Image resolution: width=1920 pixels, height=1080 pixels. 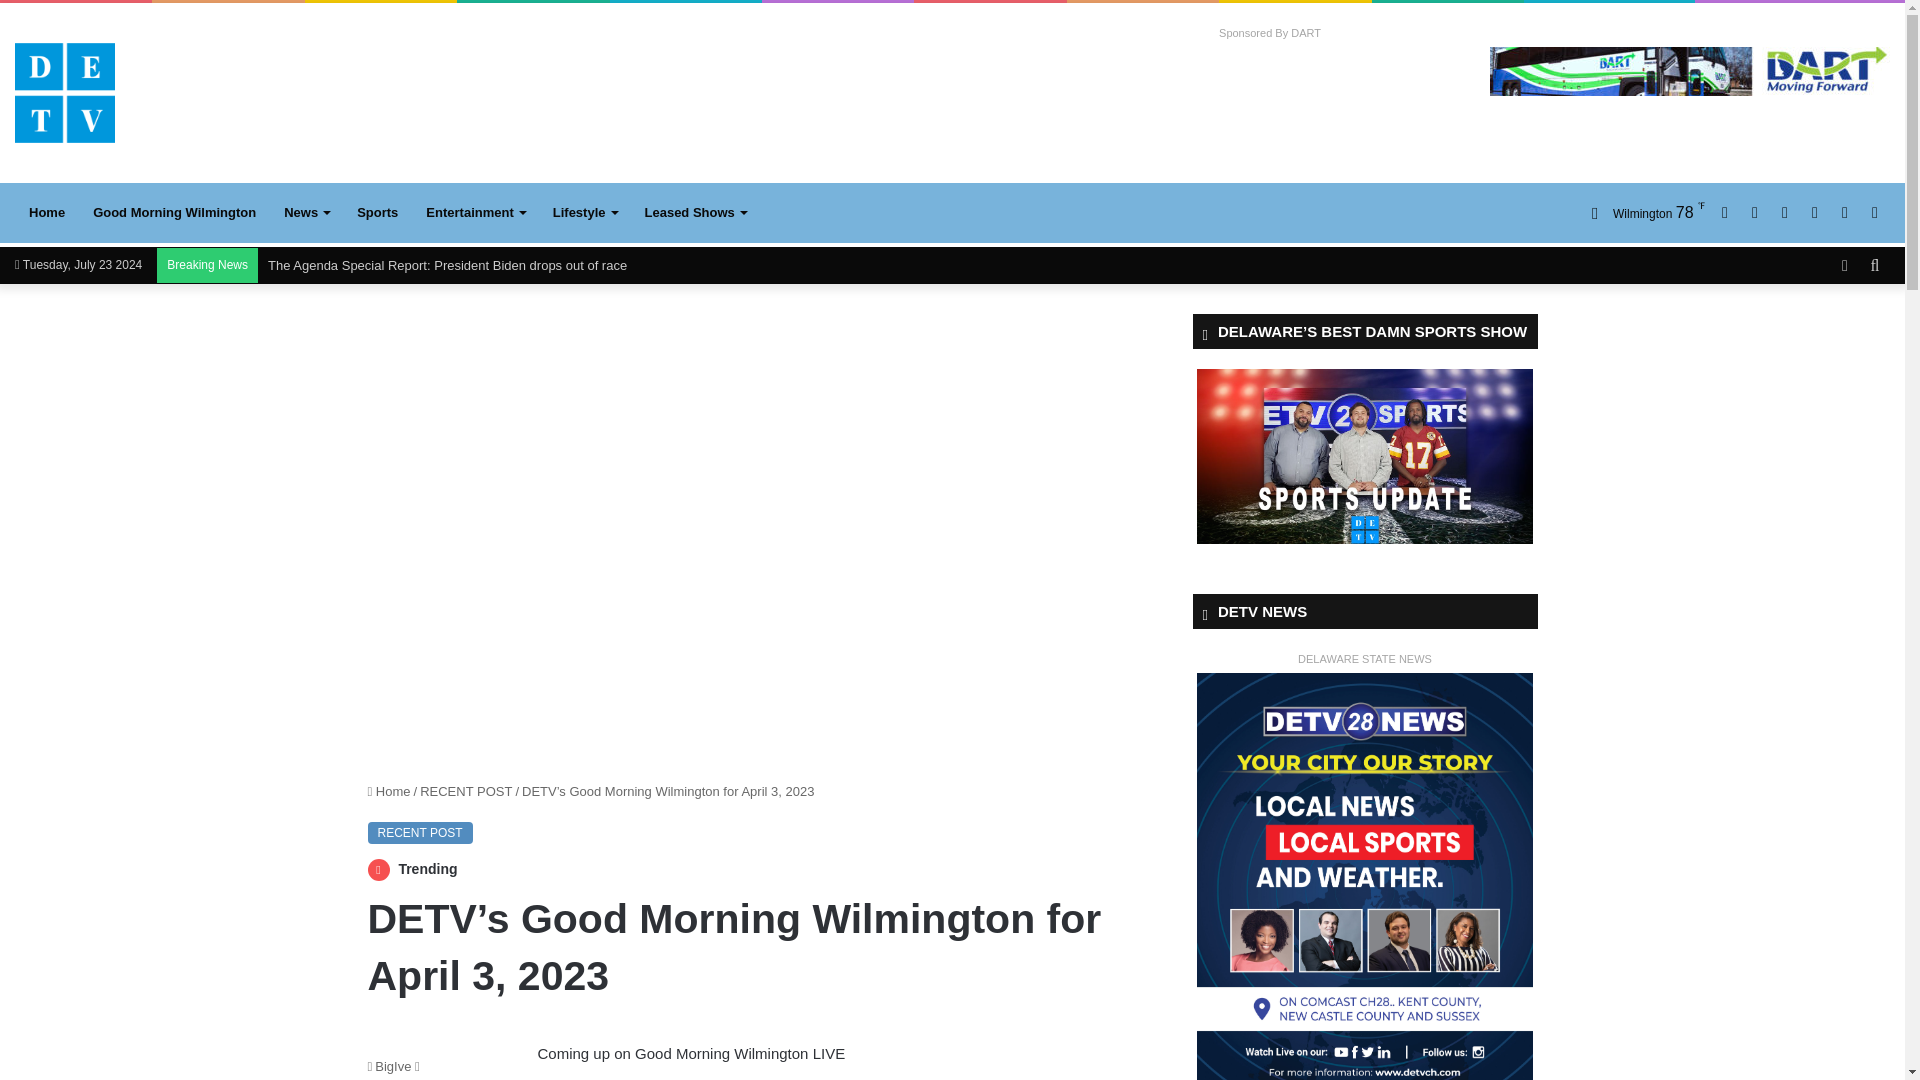 What do you see at coordinates (378, 212) in the screenshot?
I see `Sports` at bounding box center [378, 212].